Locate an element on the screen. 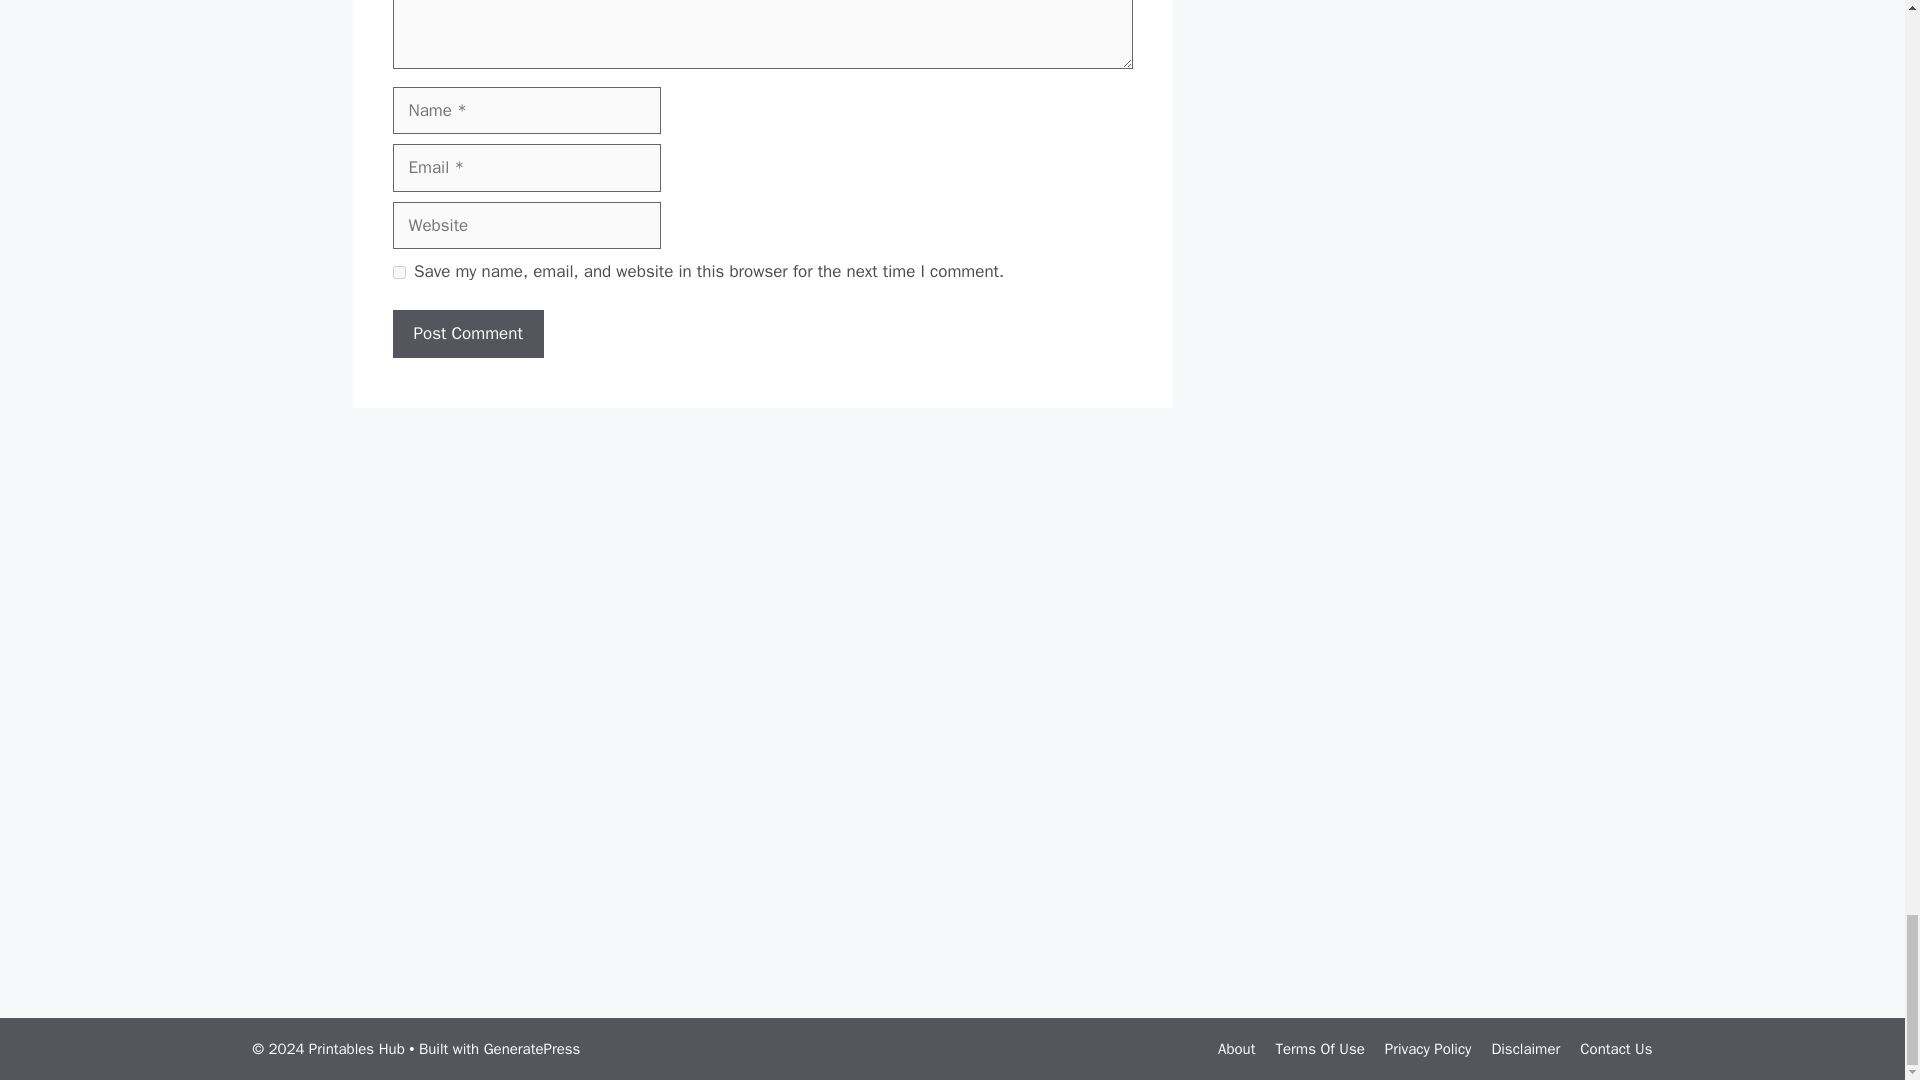 Image resolution: width=1920 pixels, height=1080 pixels. Post Comment is located at coordinates (467, 333).